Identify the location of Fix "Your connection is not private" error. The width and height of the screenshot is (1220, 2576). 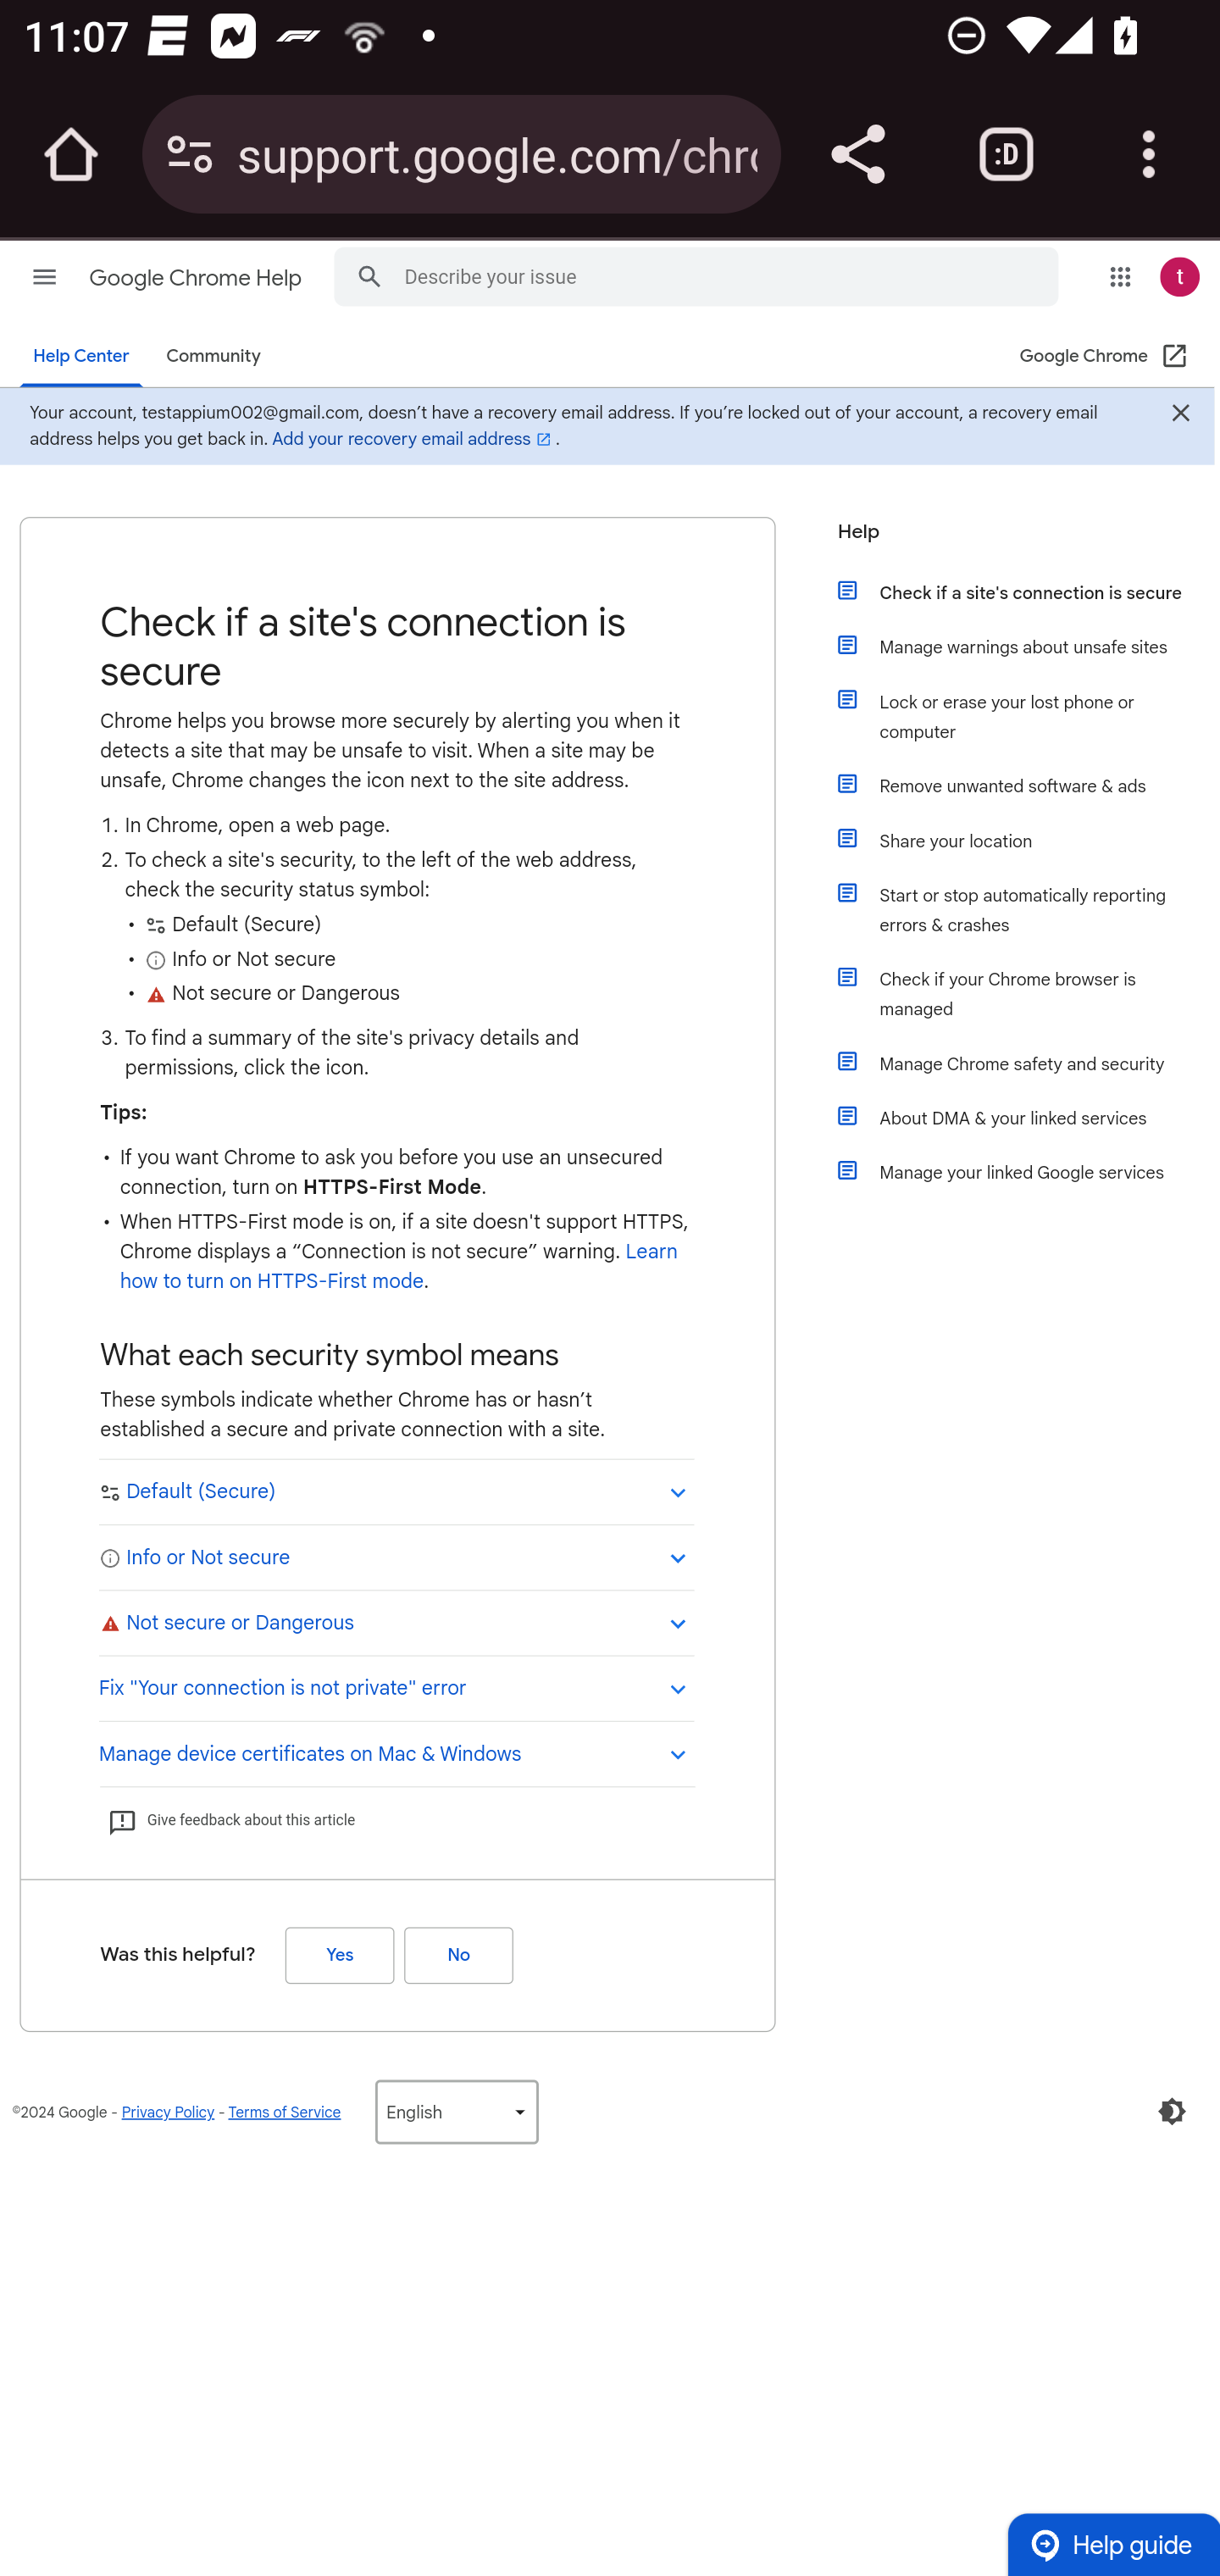
(396, 1686).